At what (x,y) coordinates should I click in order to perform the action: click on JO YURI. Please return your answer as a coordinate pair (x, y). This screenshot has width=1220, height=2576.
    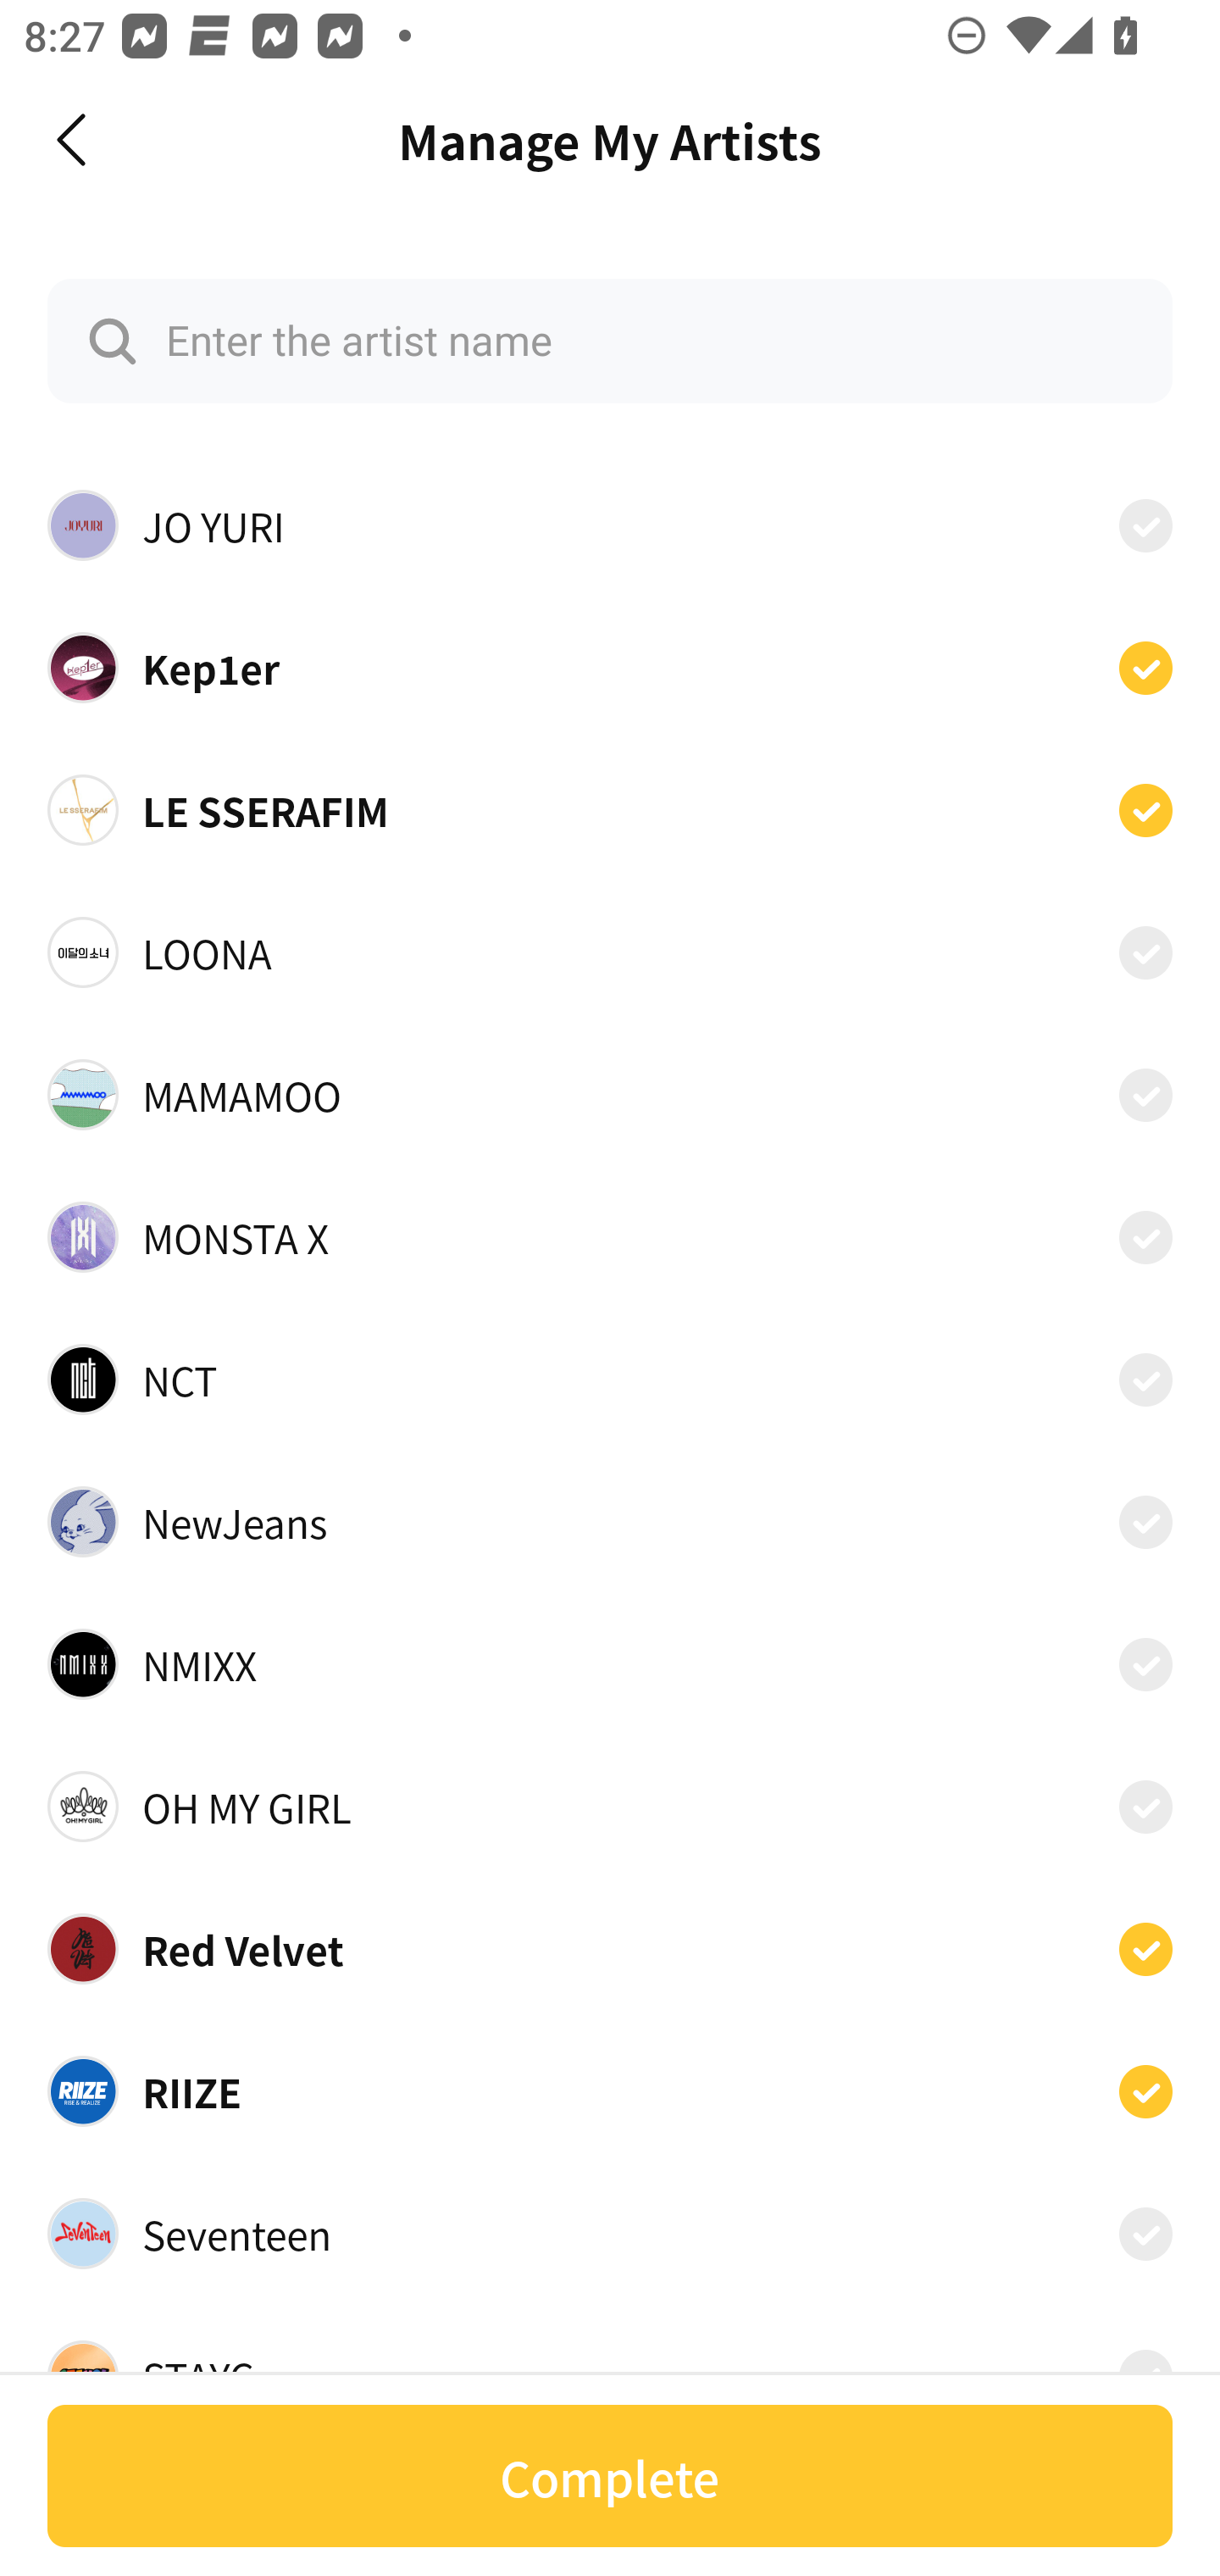
    Looking at the image, I should click on (610, 525).